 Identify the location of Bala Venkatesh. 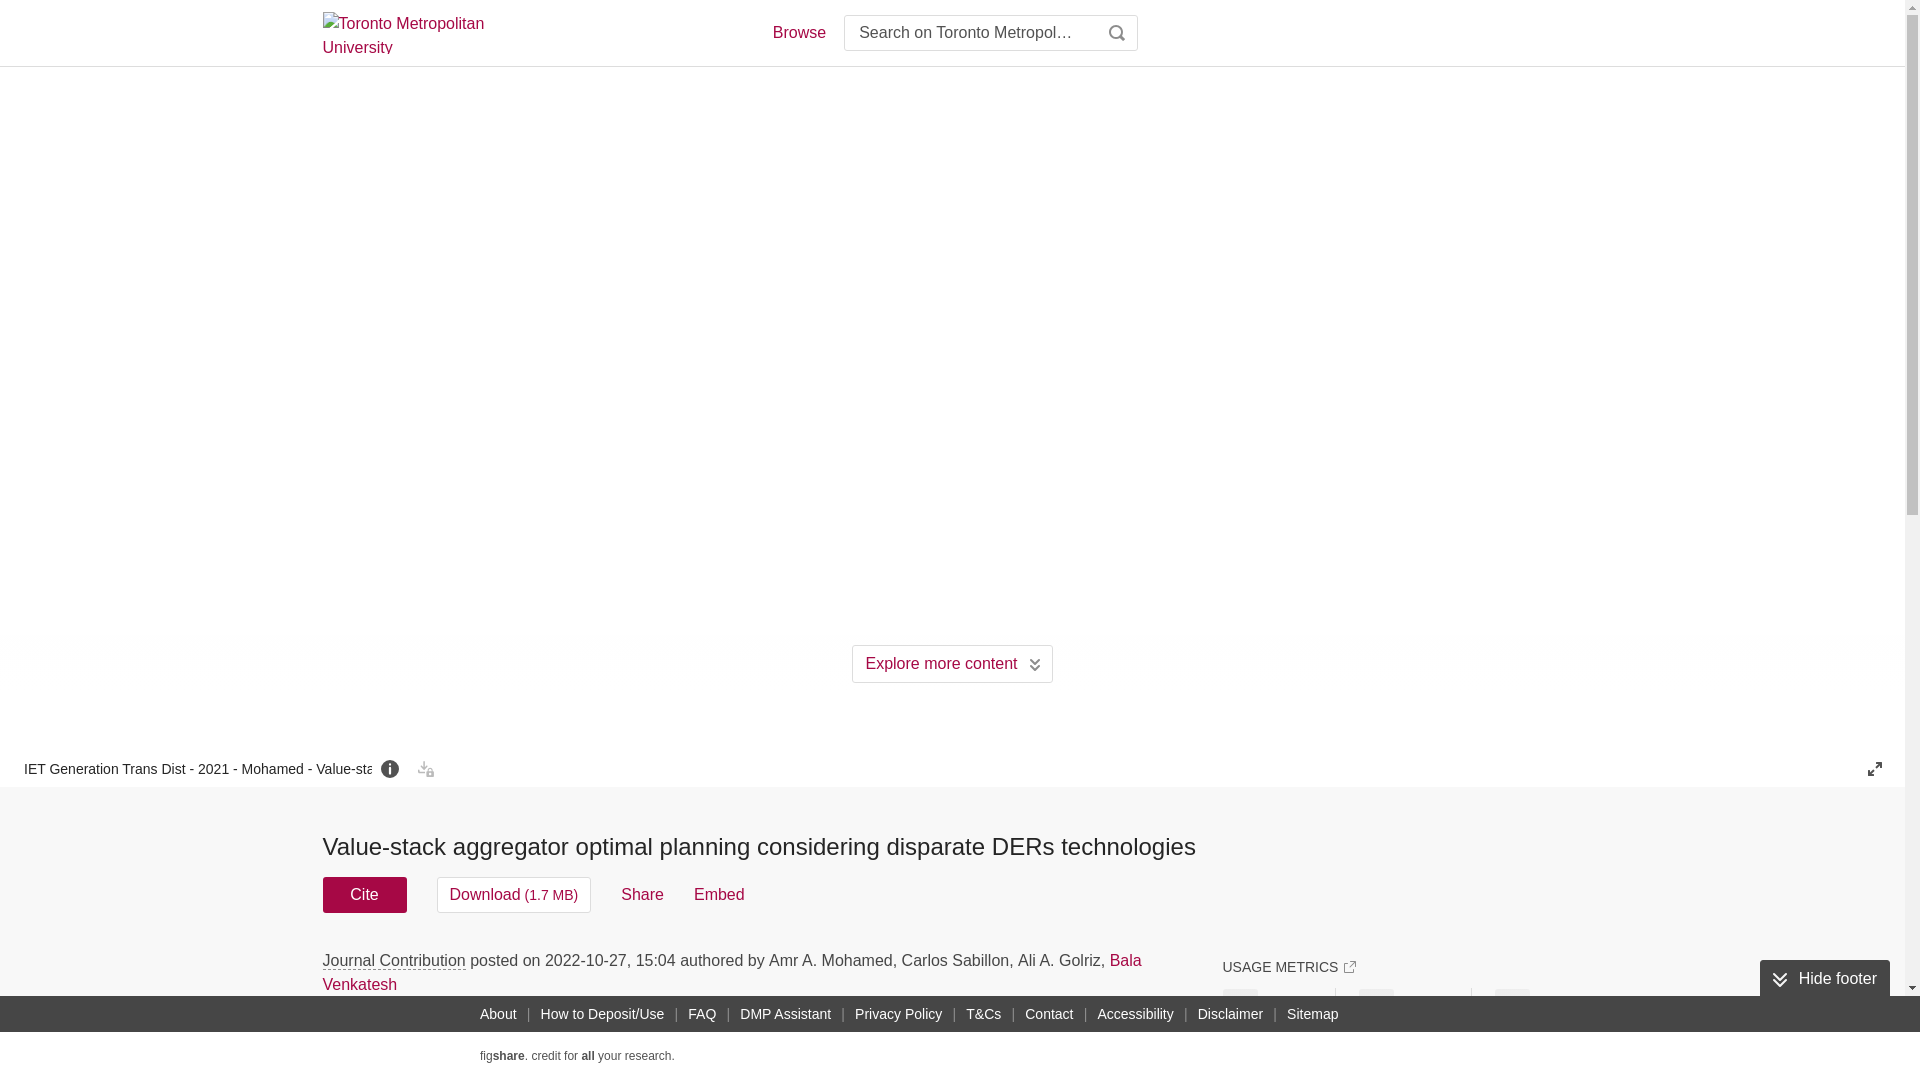
(731, 972).